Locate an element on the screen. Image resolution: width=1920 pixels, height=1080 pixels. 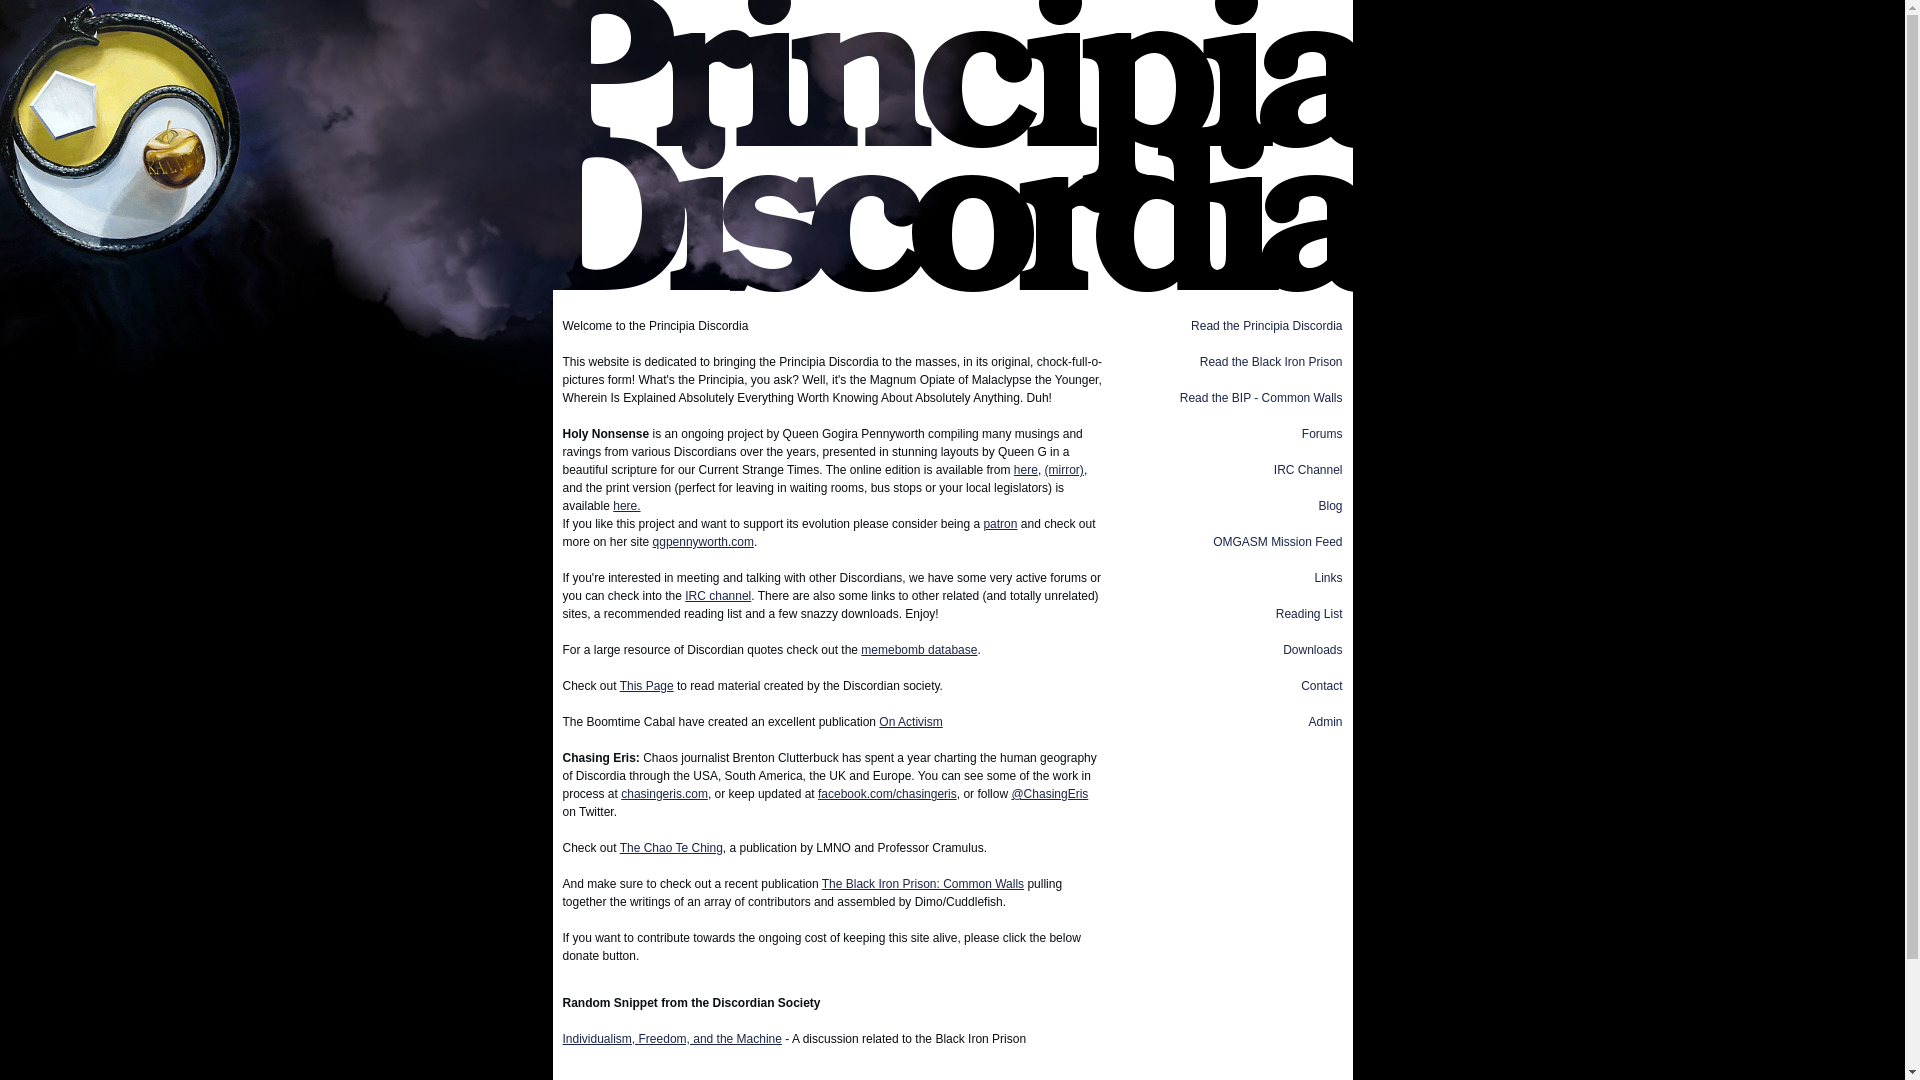
memebomb database is located at coordinates (918, 649).